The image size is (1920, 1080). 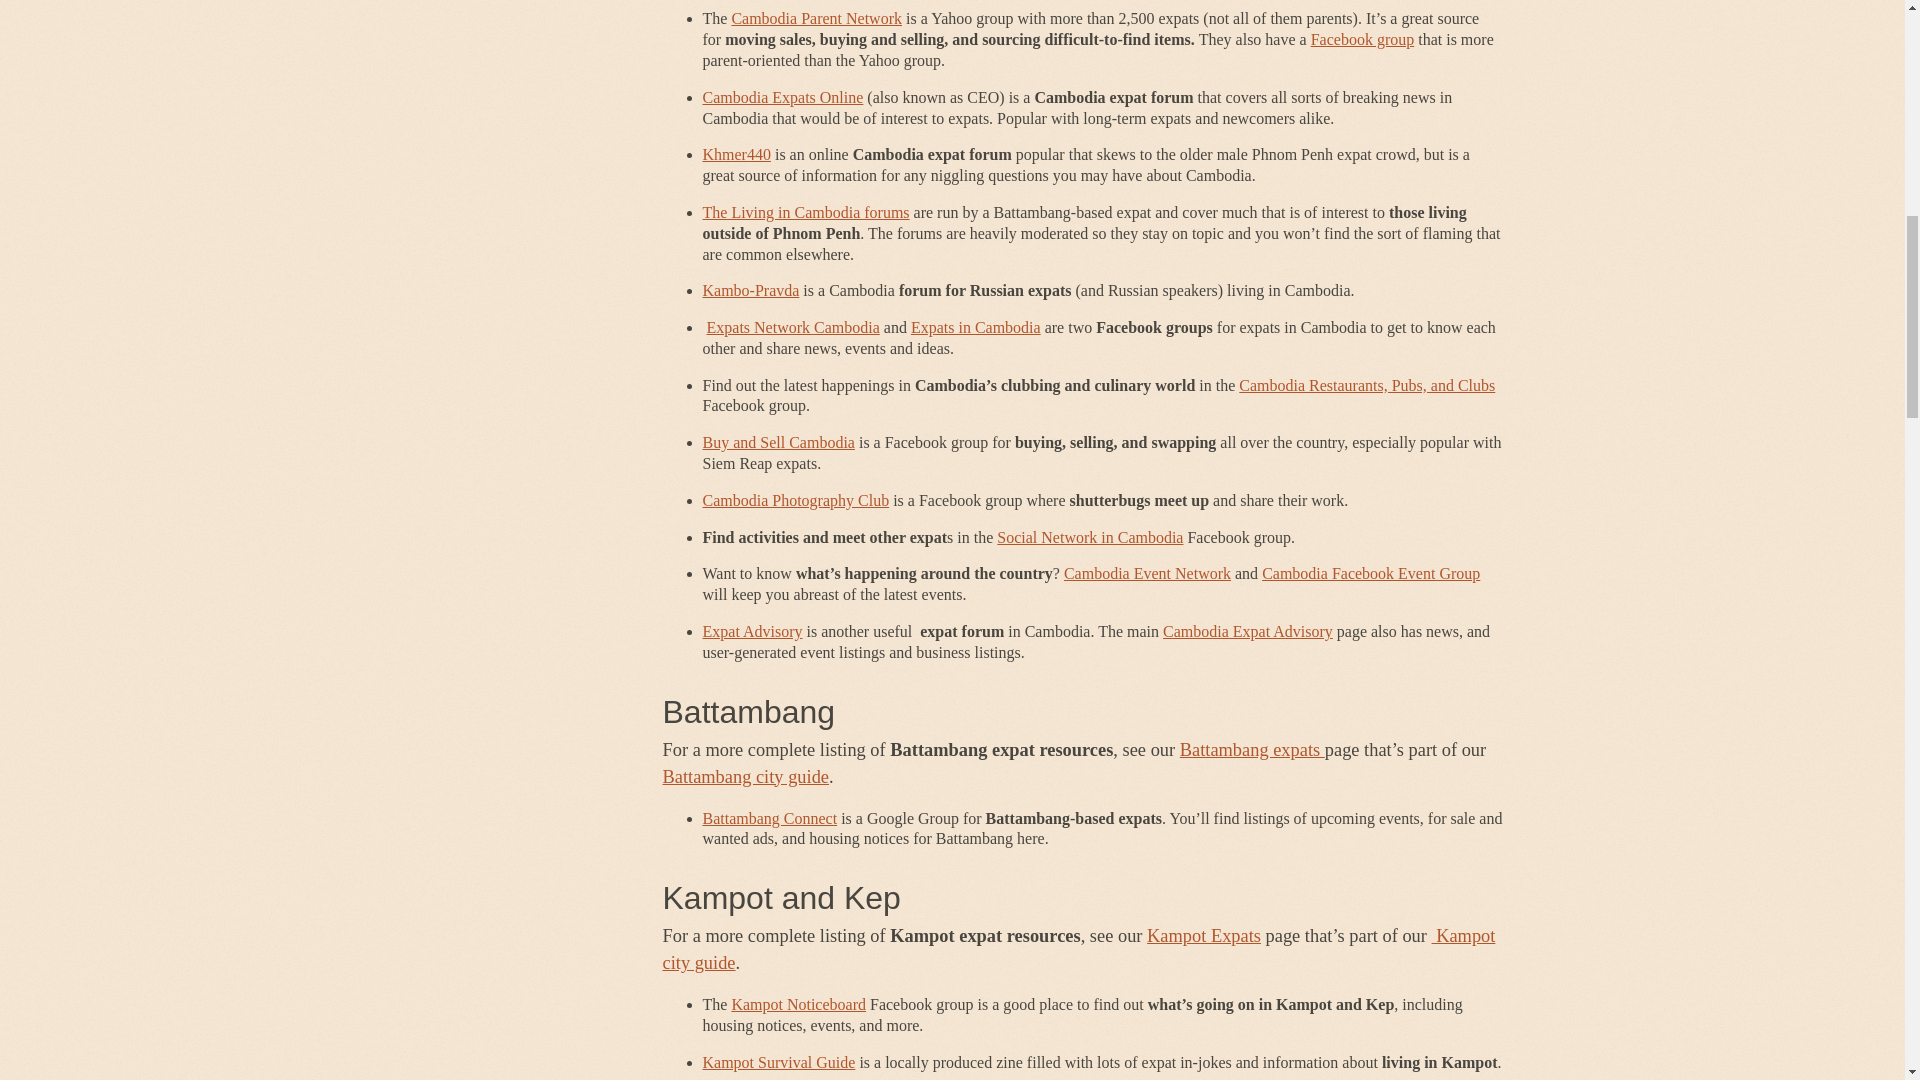 I want to click on Cambodia Expats Online, so click(x=782, y=96).